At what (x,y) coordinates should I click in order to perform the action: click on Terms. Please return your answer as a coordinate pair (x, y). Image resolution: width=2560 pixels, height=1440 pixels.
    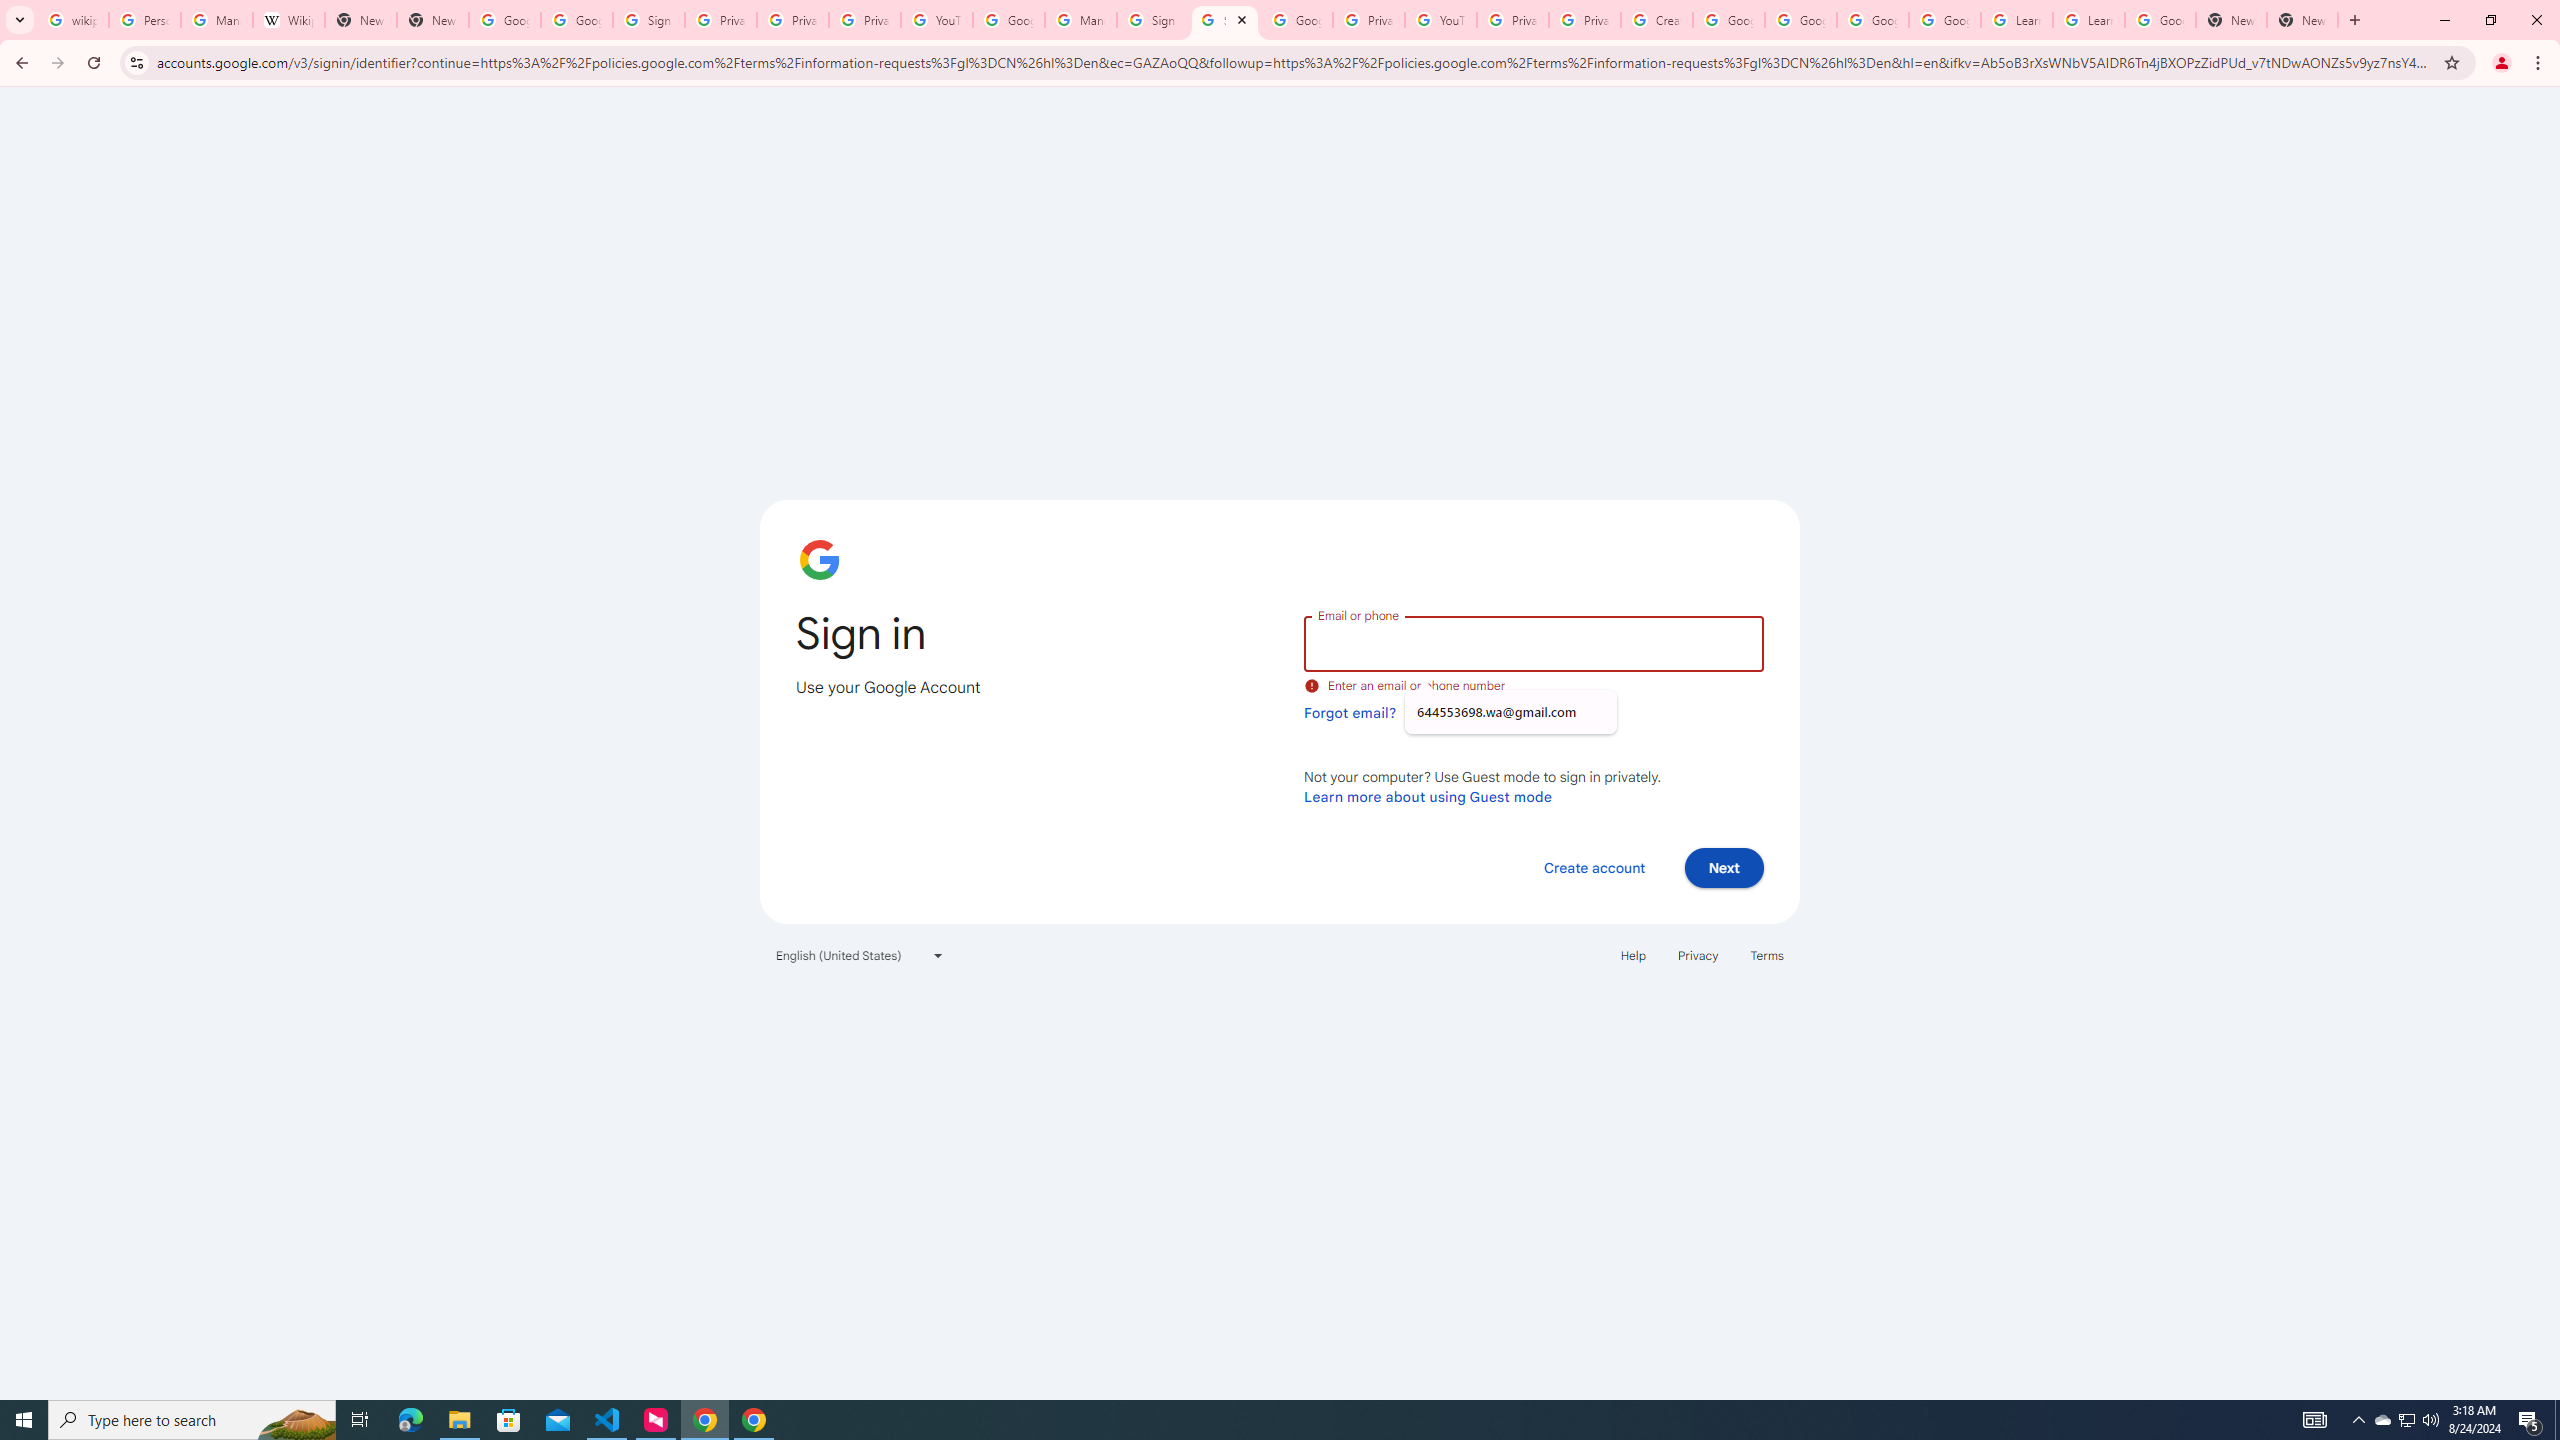
    Looking at the image, I should click on (1768, 955).